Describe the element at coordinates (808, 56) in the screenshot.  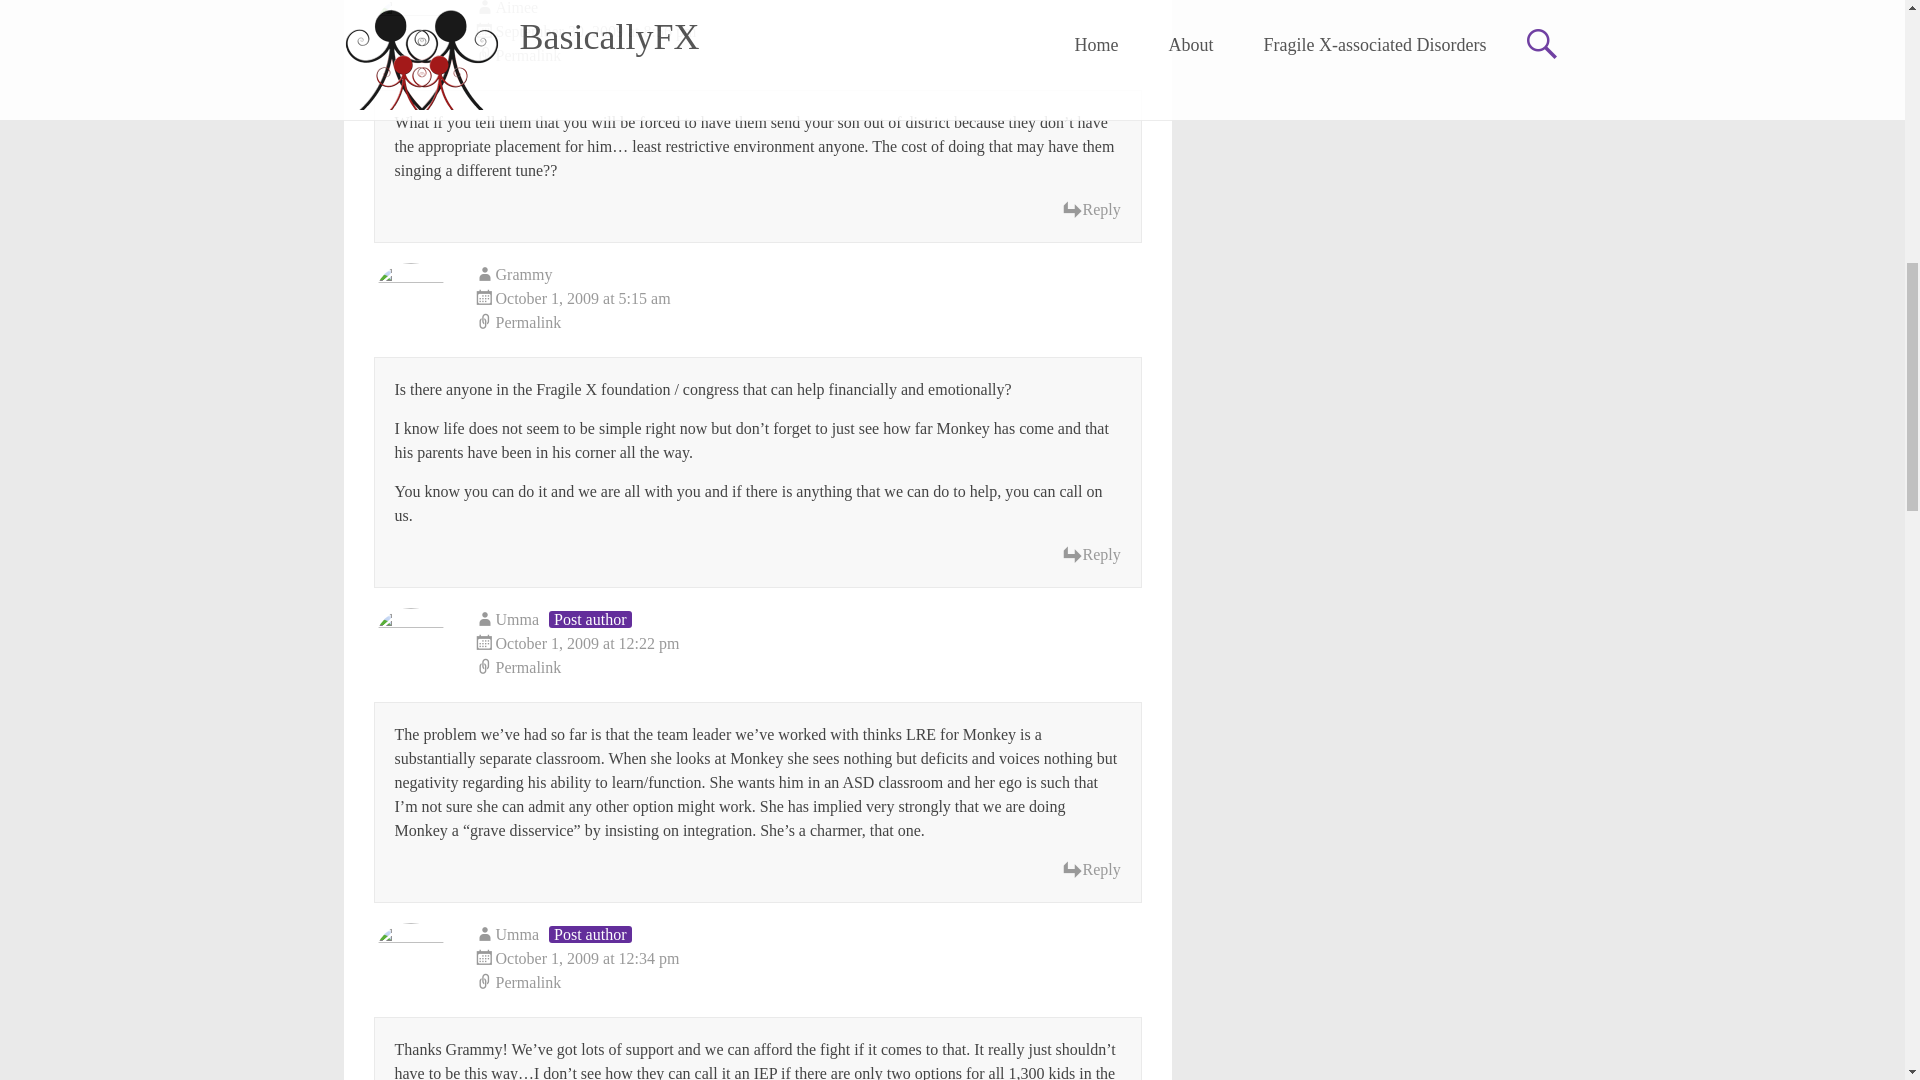
I see `Permalink` at that location.